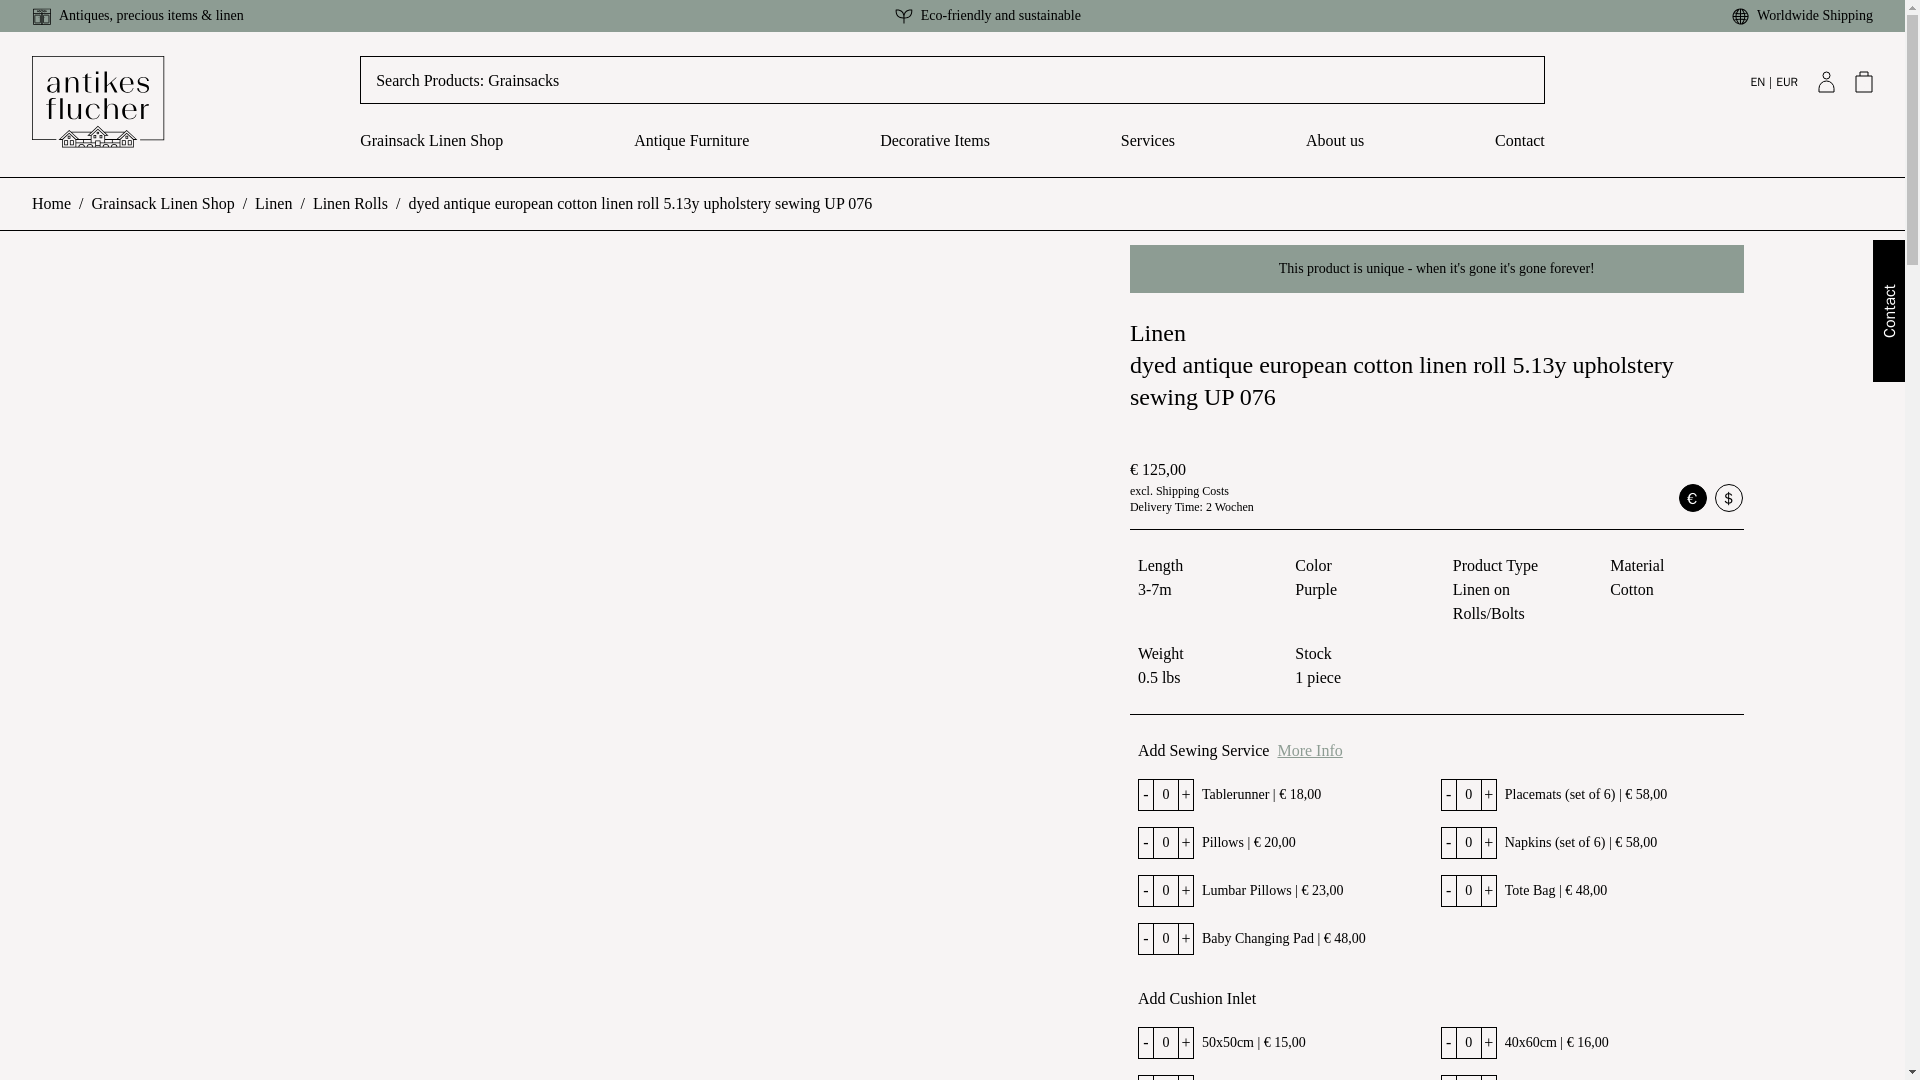 This screenshot has width=1920, height=1080. Describe the element at coordinates (1756, 81) in the screenshot. I see `EN` at that location.